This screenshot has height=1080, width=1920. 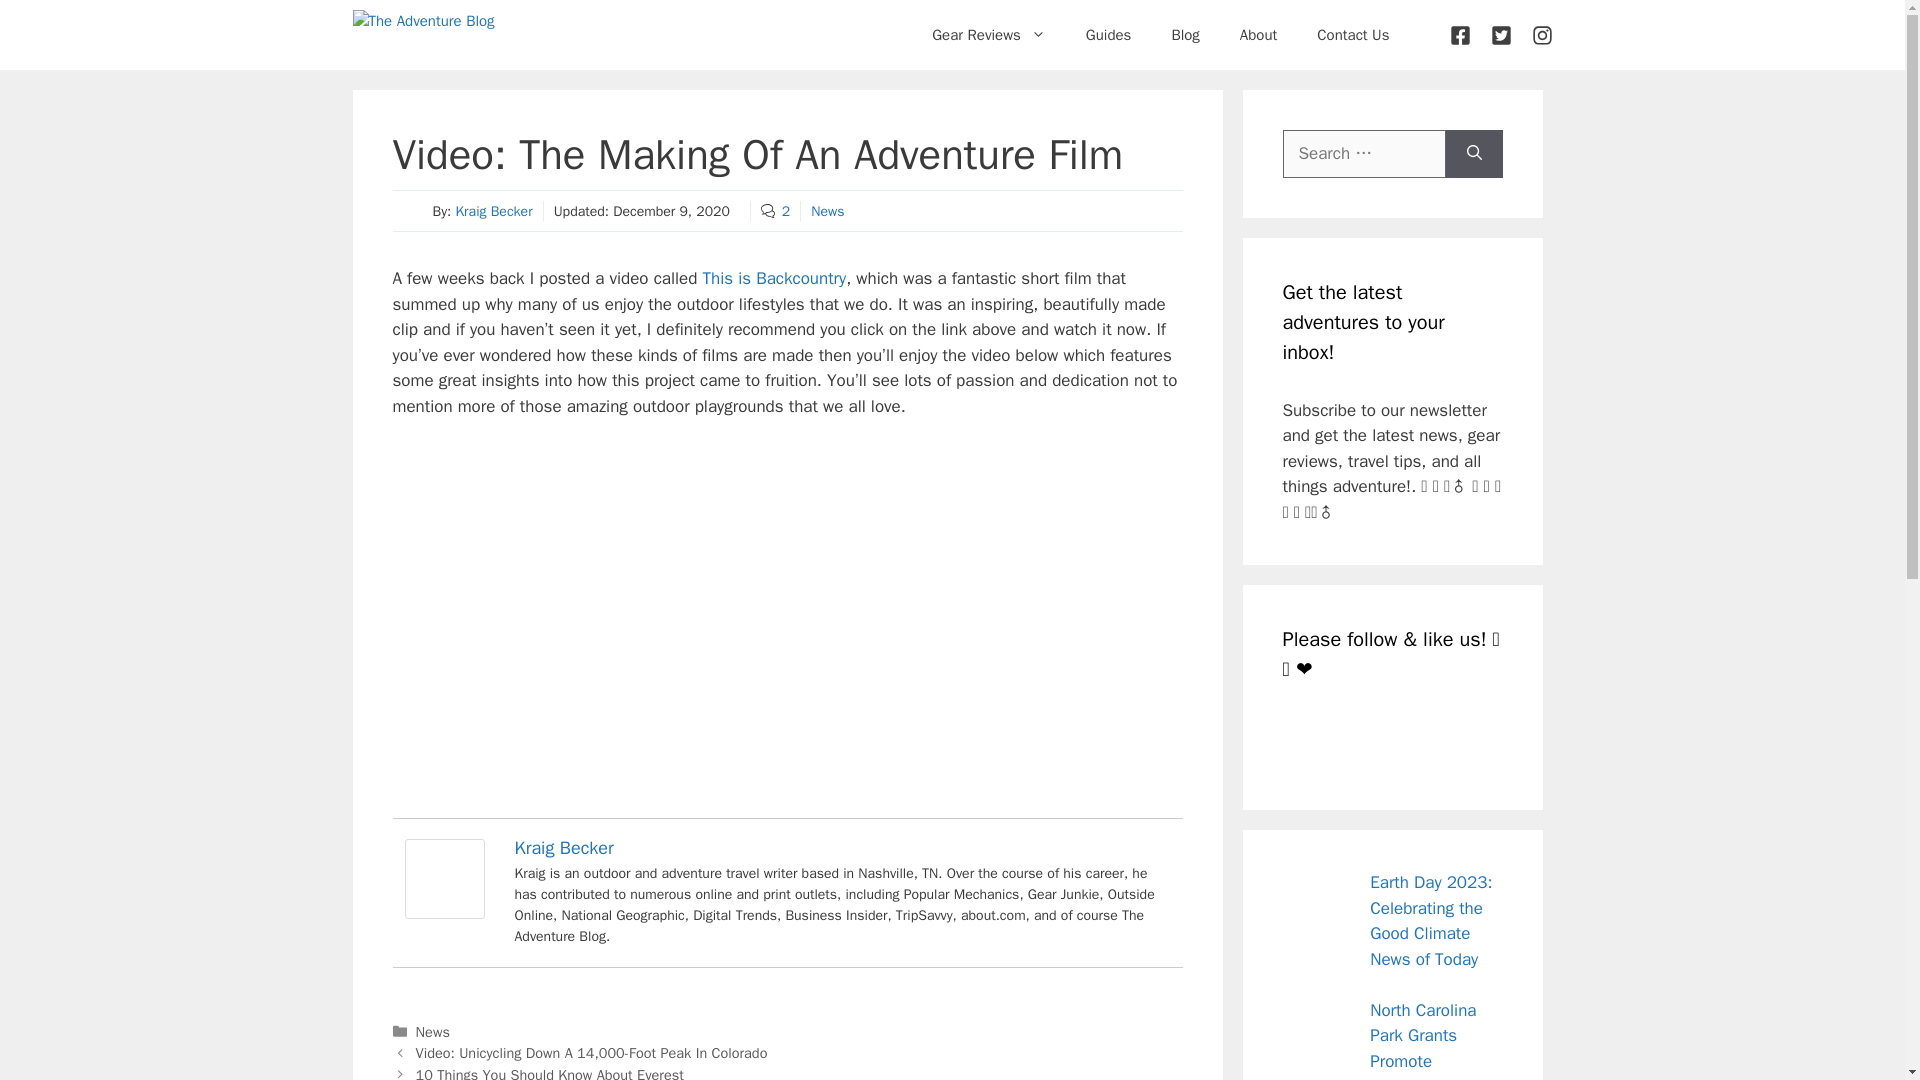 What do you see at coordinates (1353, 34) in the screenshot?
I see `Contact Us` at bounding box center [1353, 34].